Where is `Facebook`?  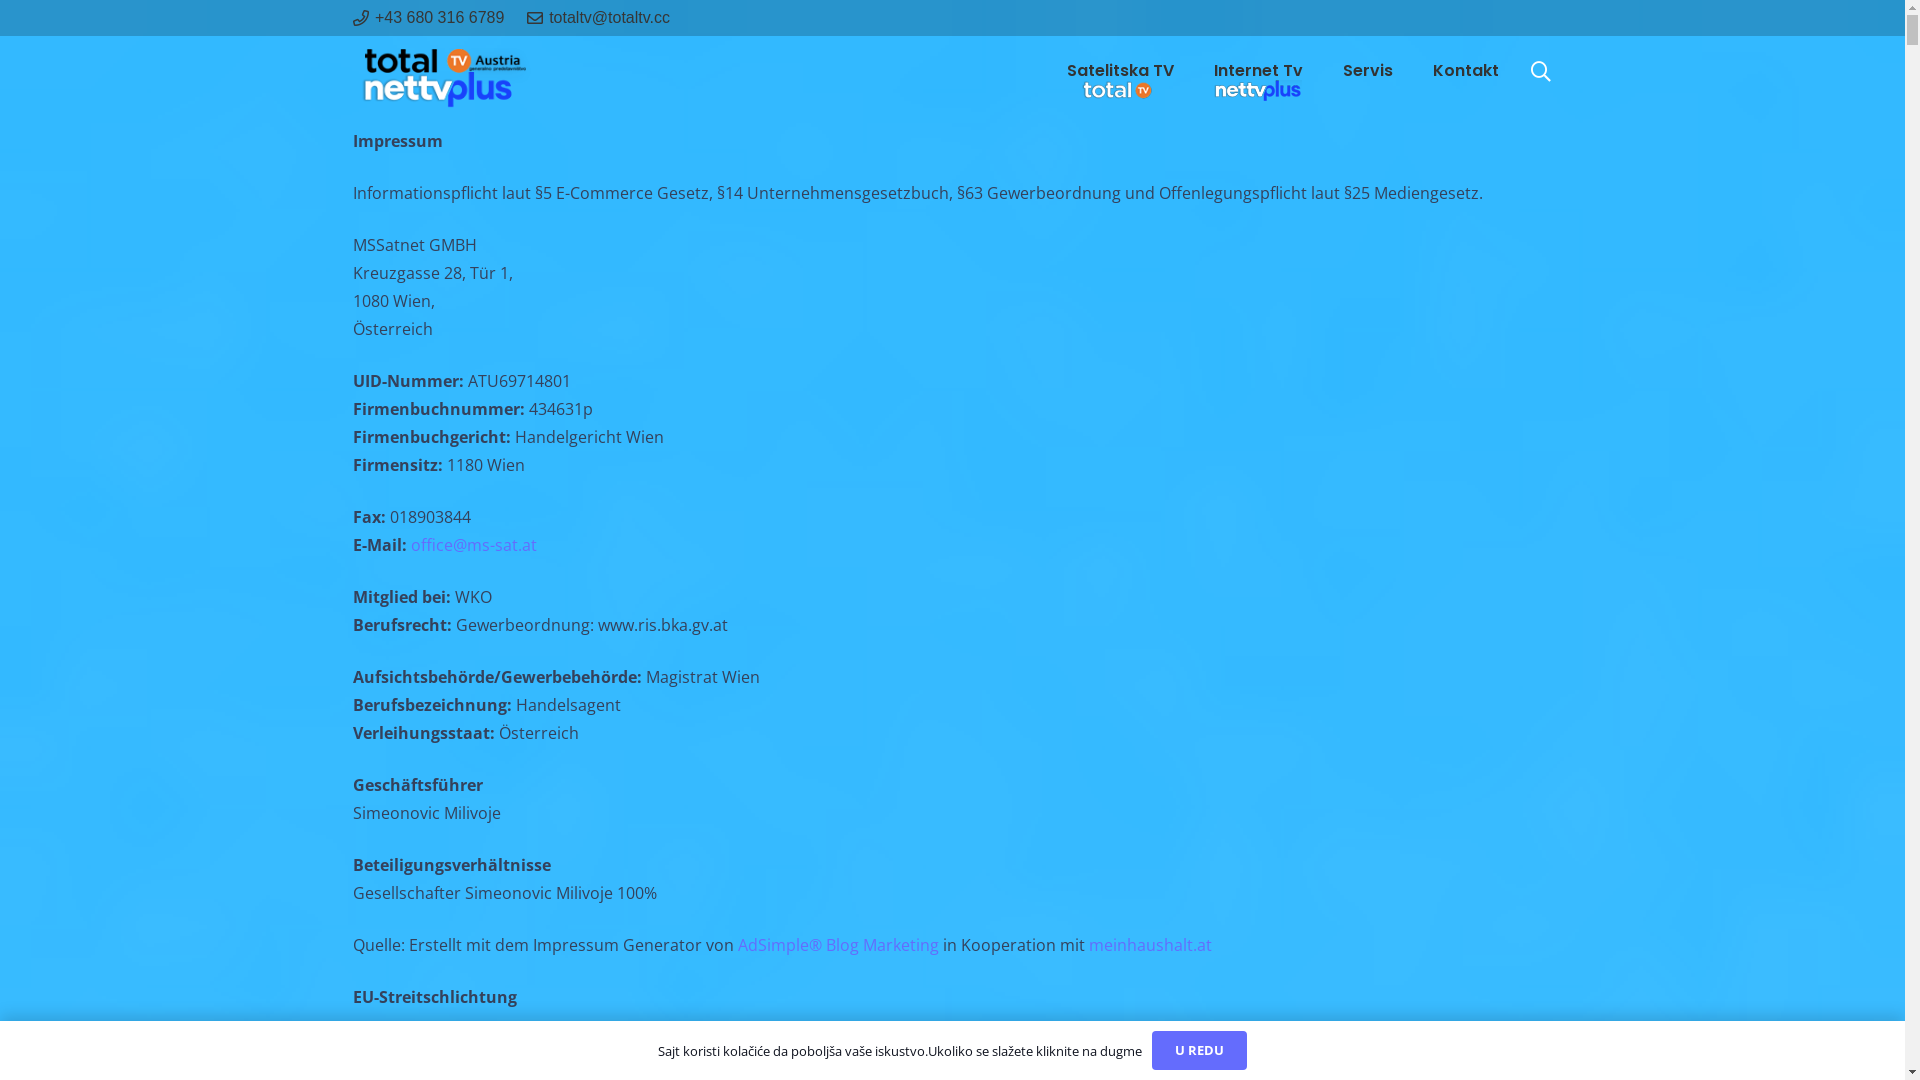 Facebook is located at coordinates (1329, 914).